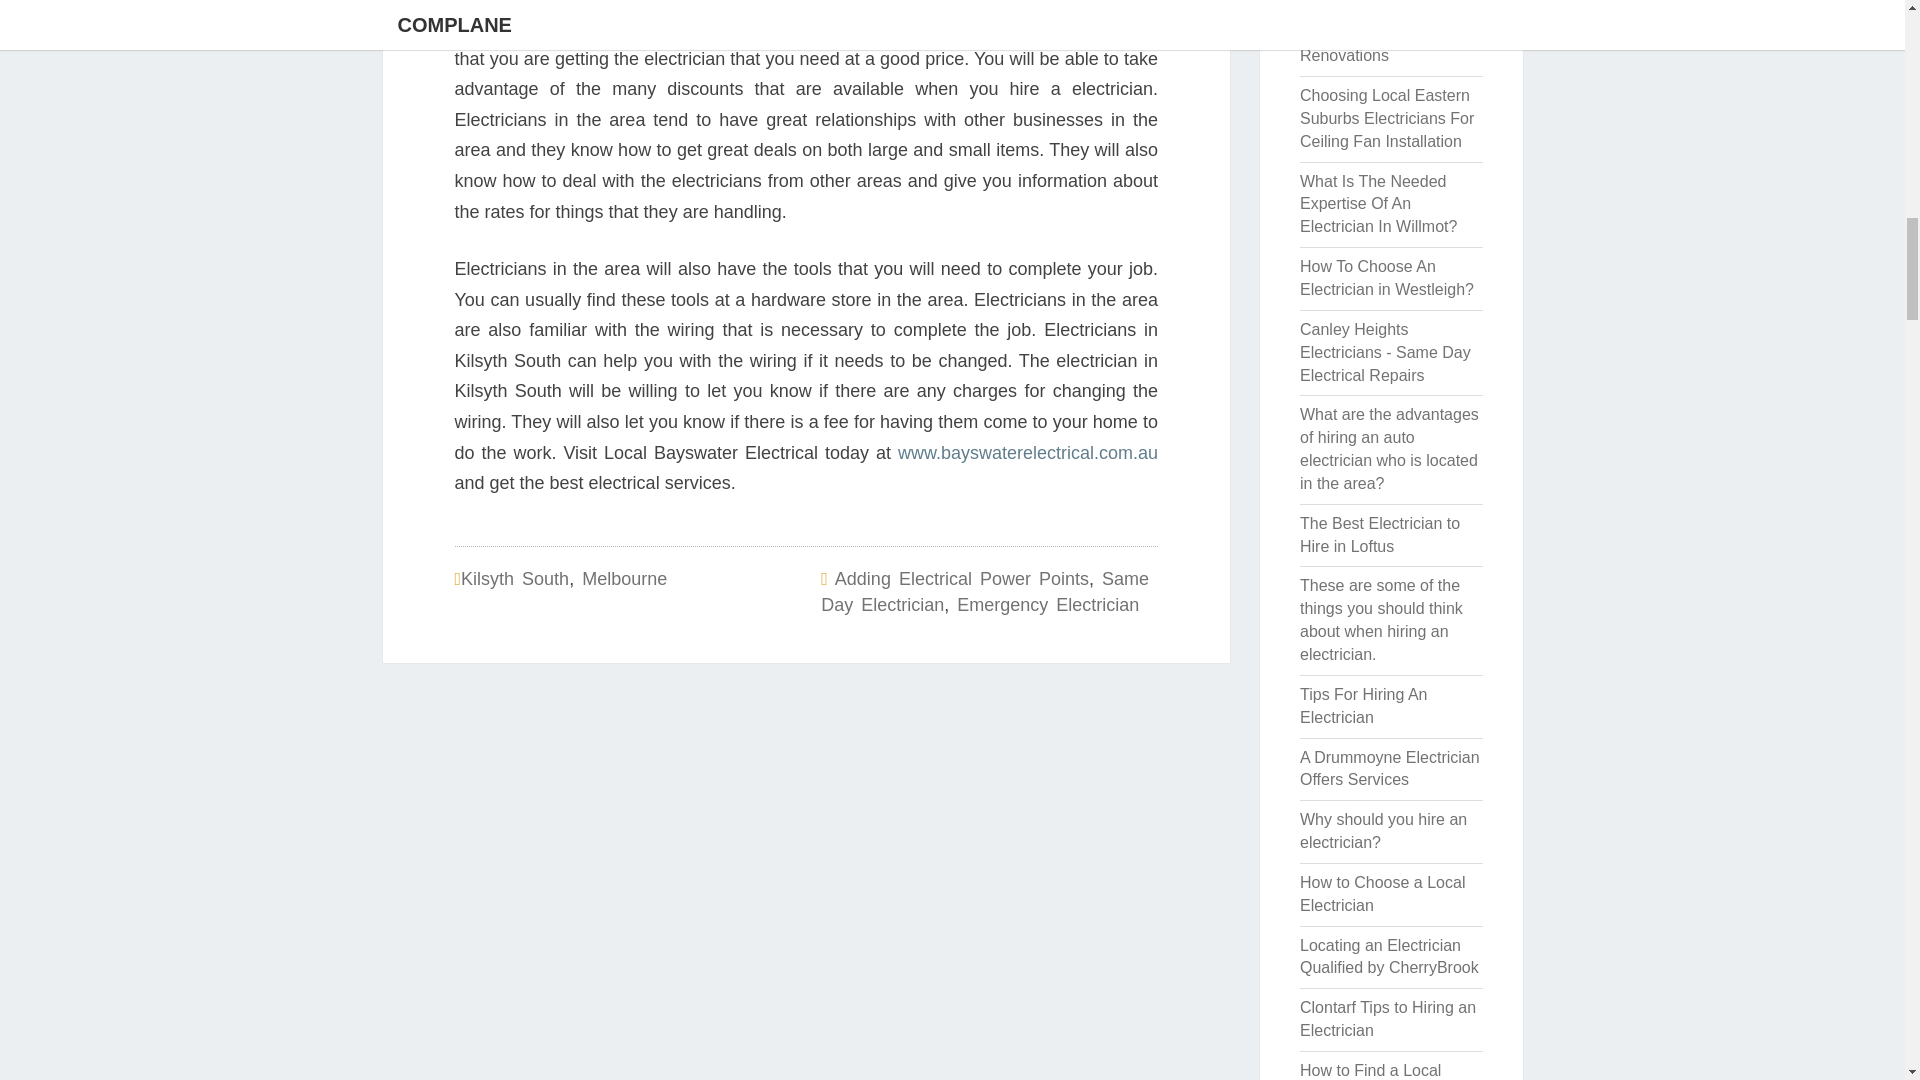 The image size is (1920, 1080). I want to click on Adding Electrical Power Points, so click(962, 578).